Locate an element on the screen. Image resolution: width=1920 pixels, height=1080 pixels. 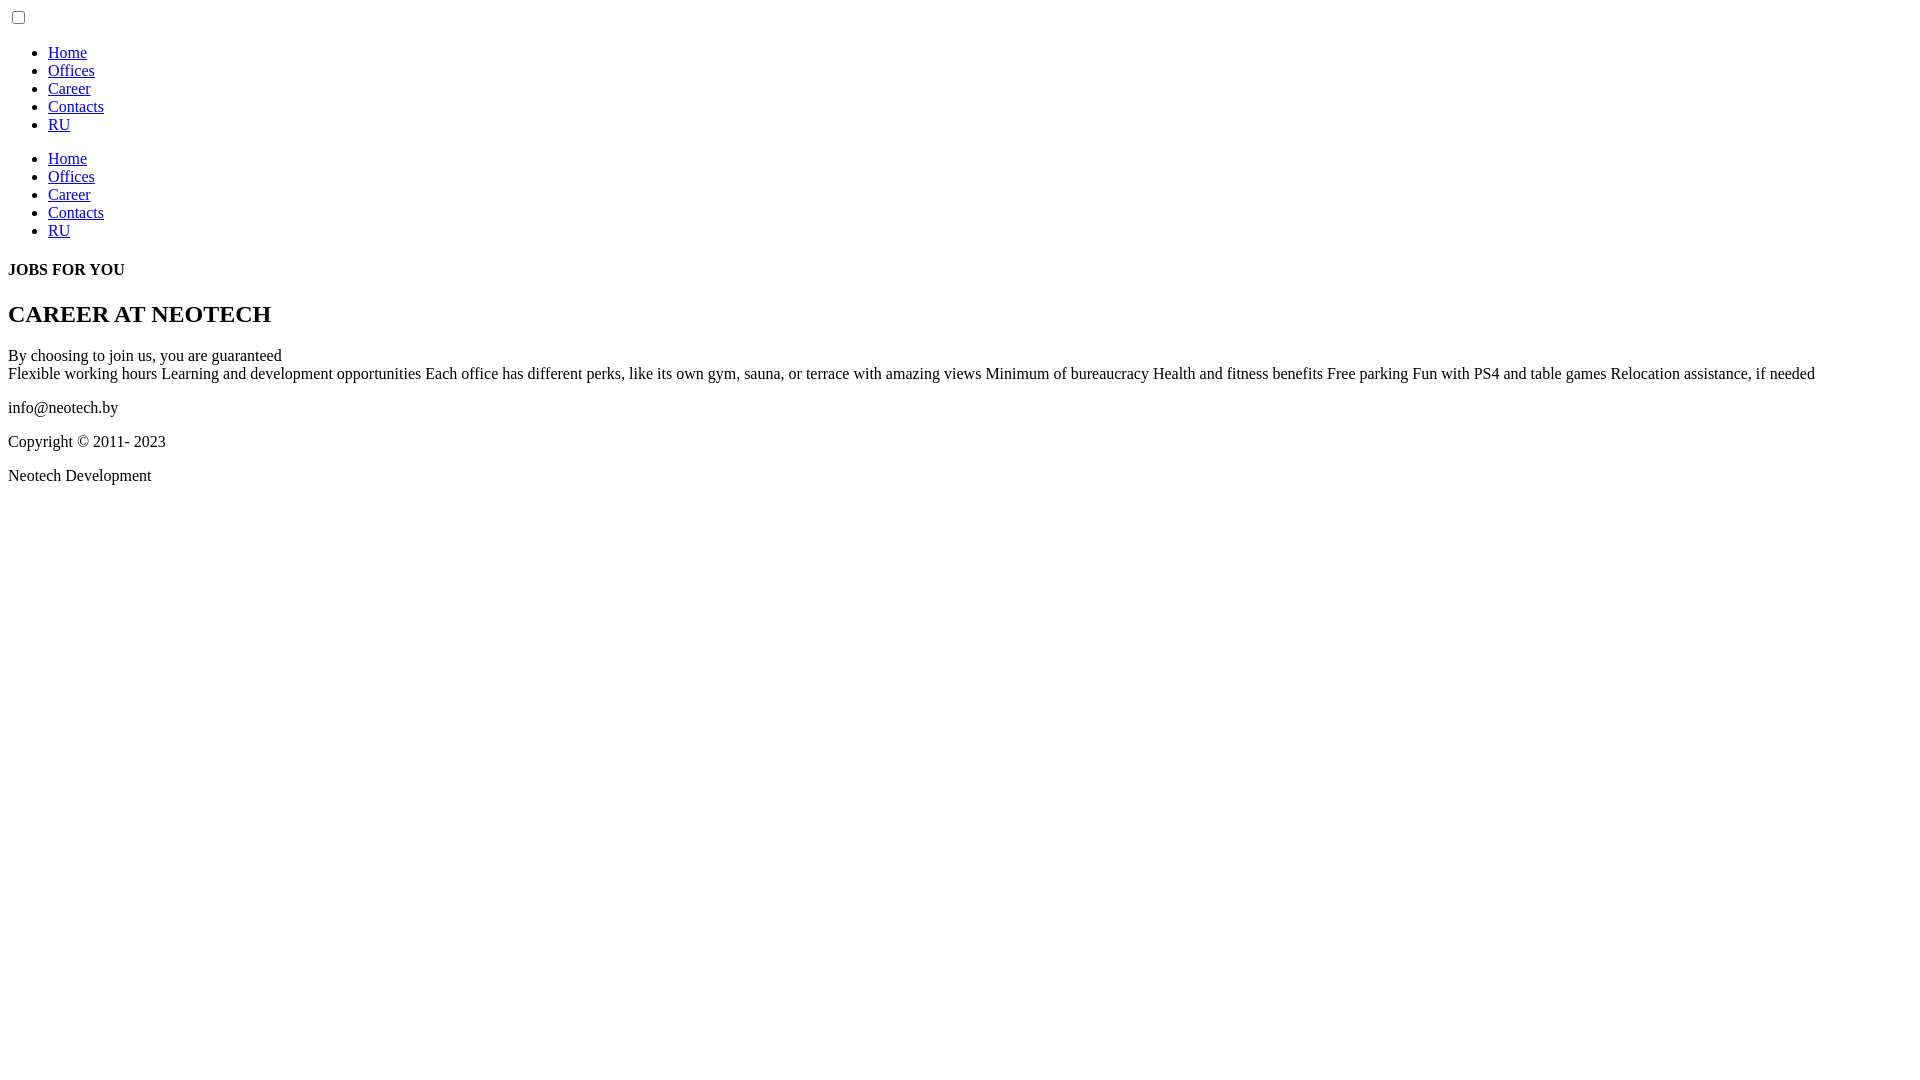
Contacts is located at coordinates (76, 106).